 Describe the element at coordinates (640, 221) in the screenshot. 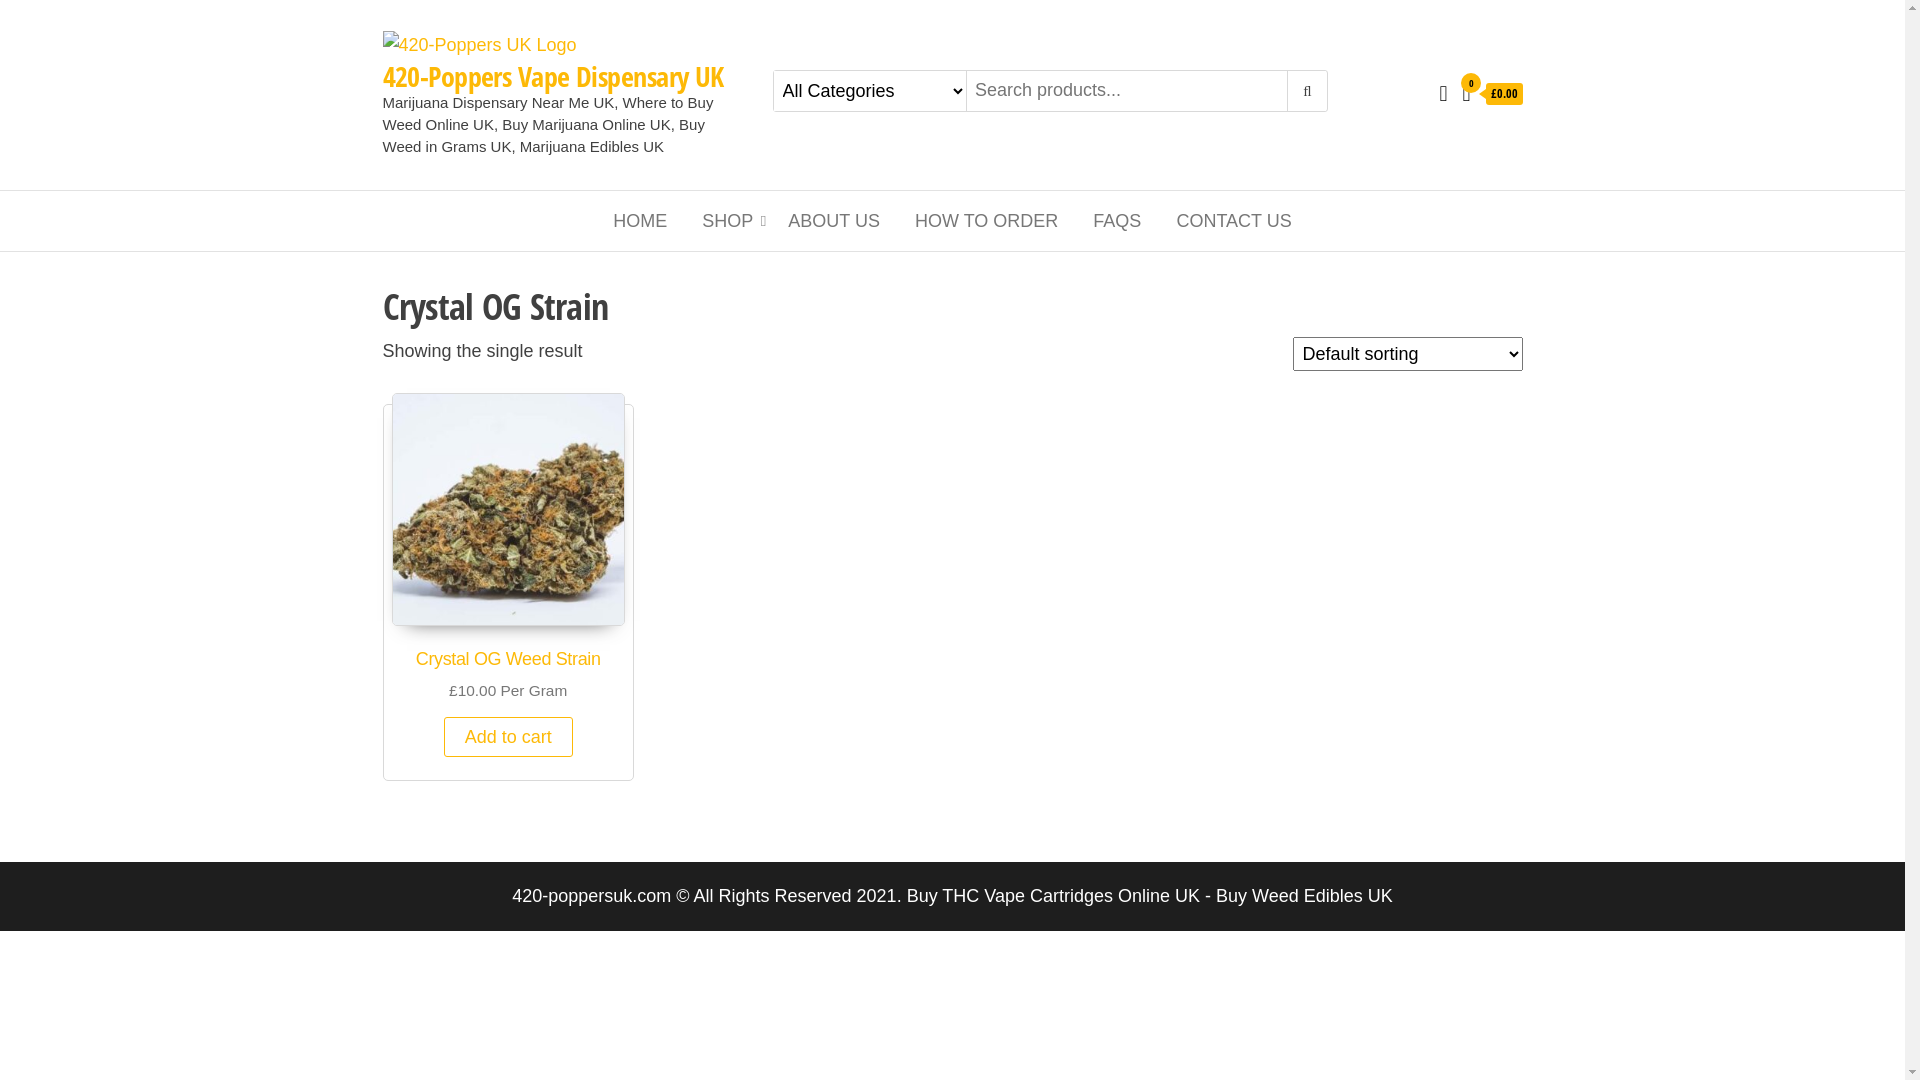

I see `HOME` at that location.